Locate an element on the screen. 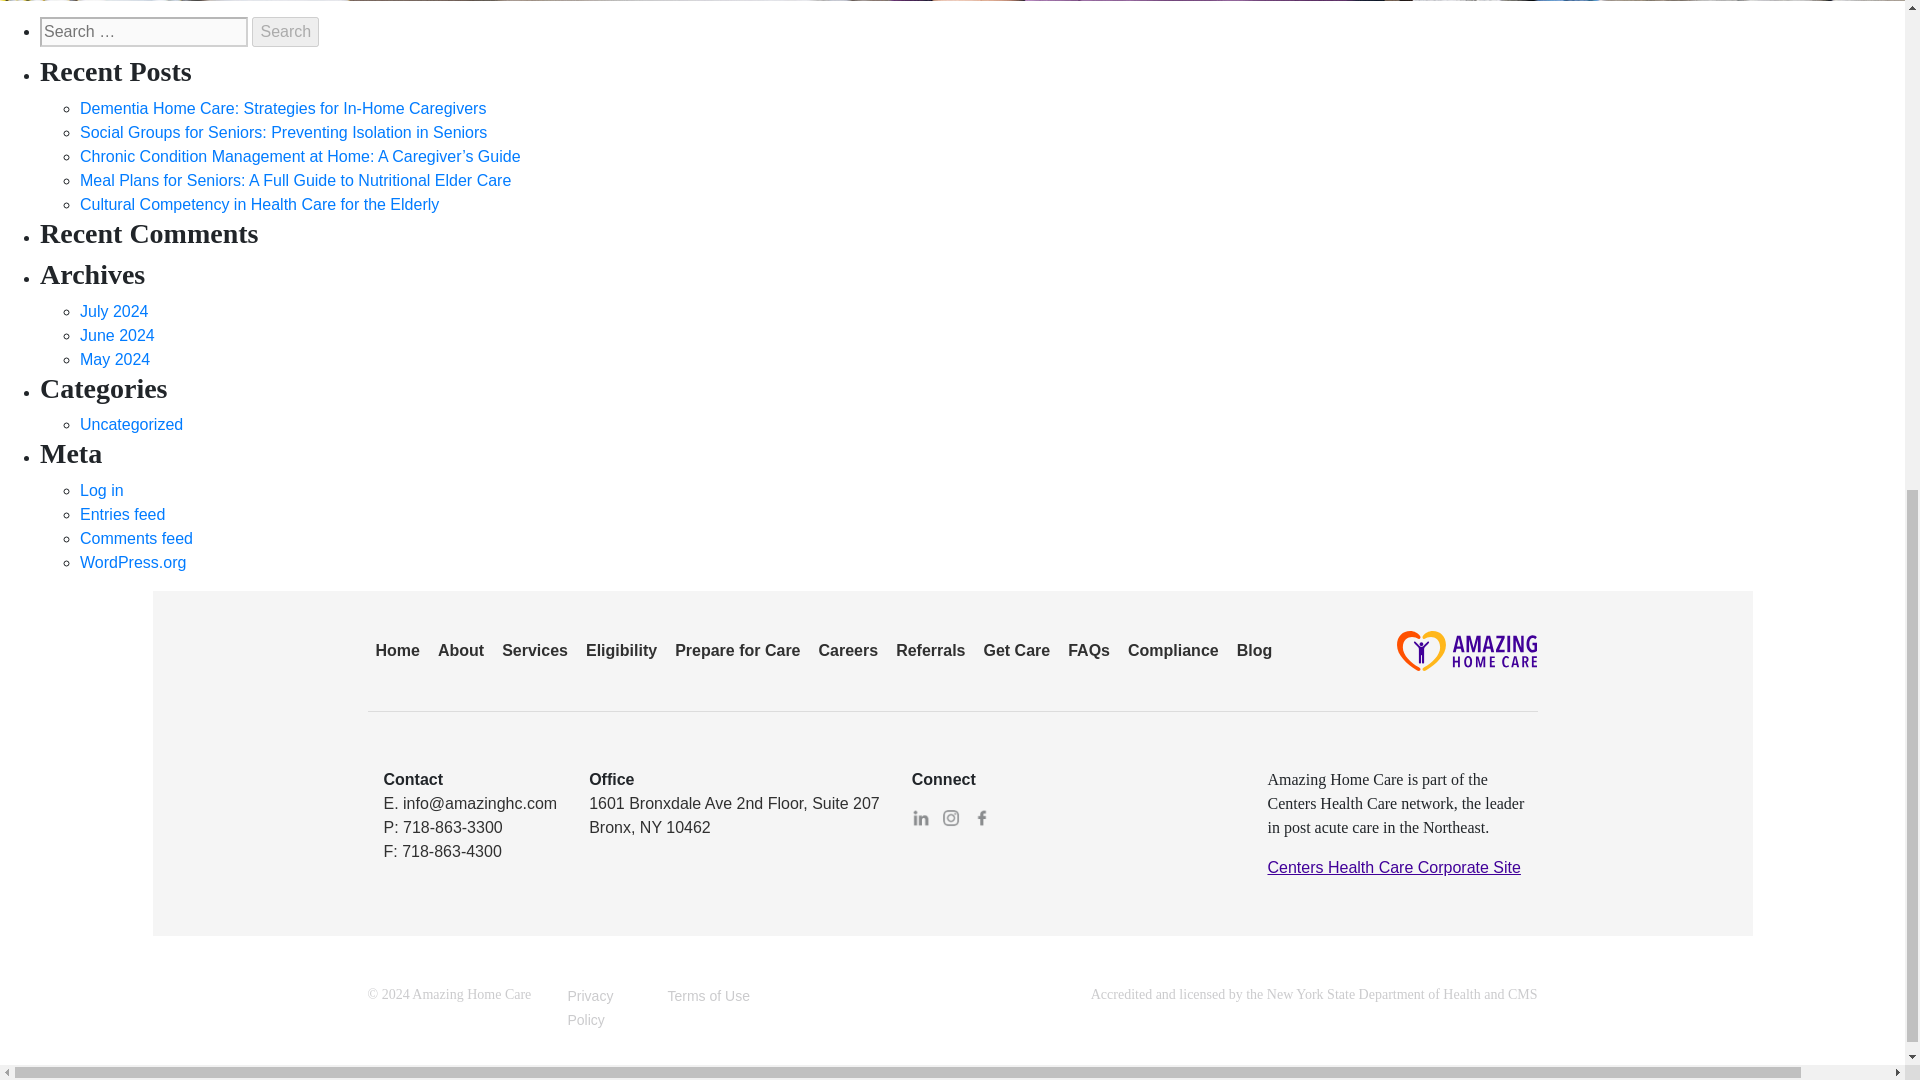  Search is located at coordinates (284, 32).